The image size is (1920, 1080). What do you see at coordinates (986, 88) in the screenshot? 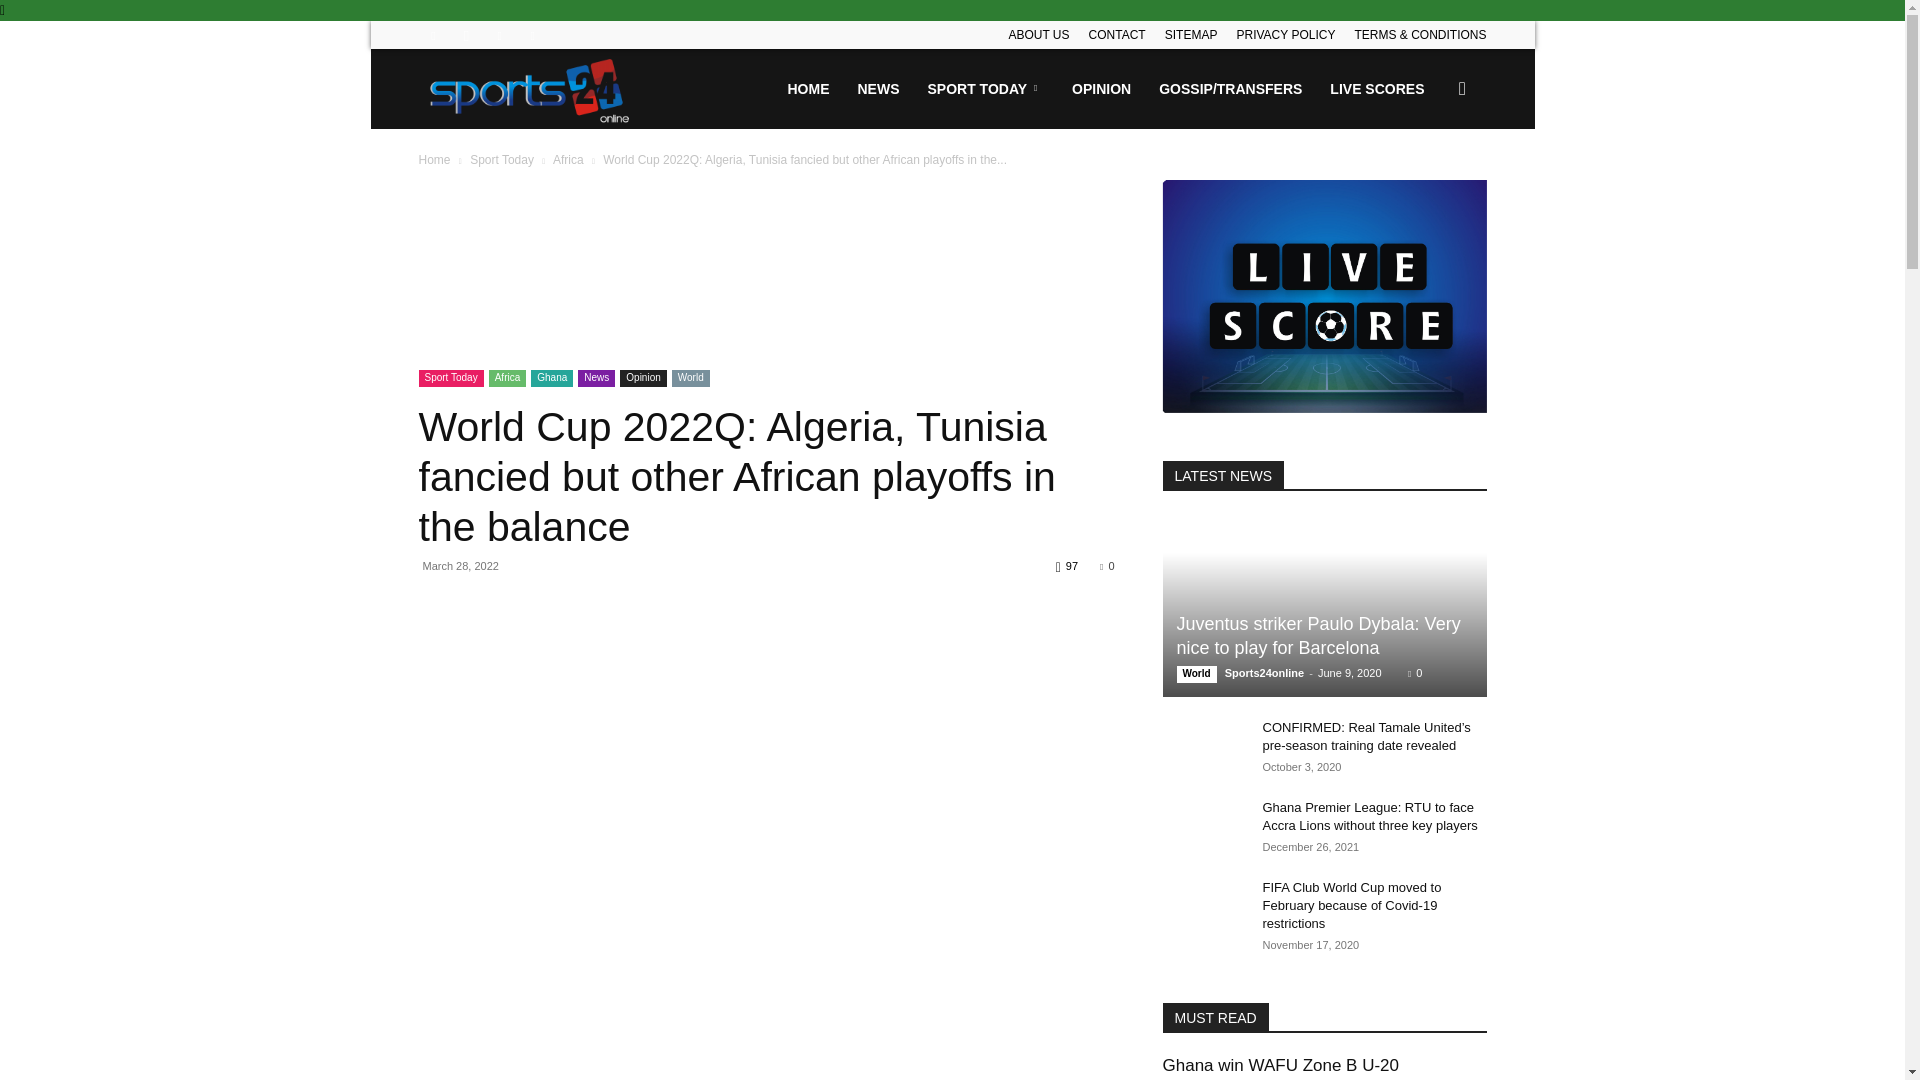
I see `SPORT TODAY` at bounding box center [986, 88].